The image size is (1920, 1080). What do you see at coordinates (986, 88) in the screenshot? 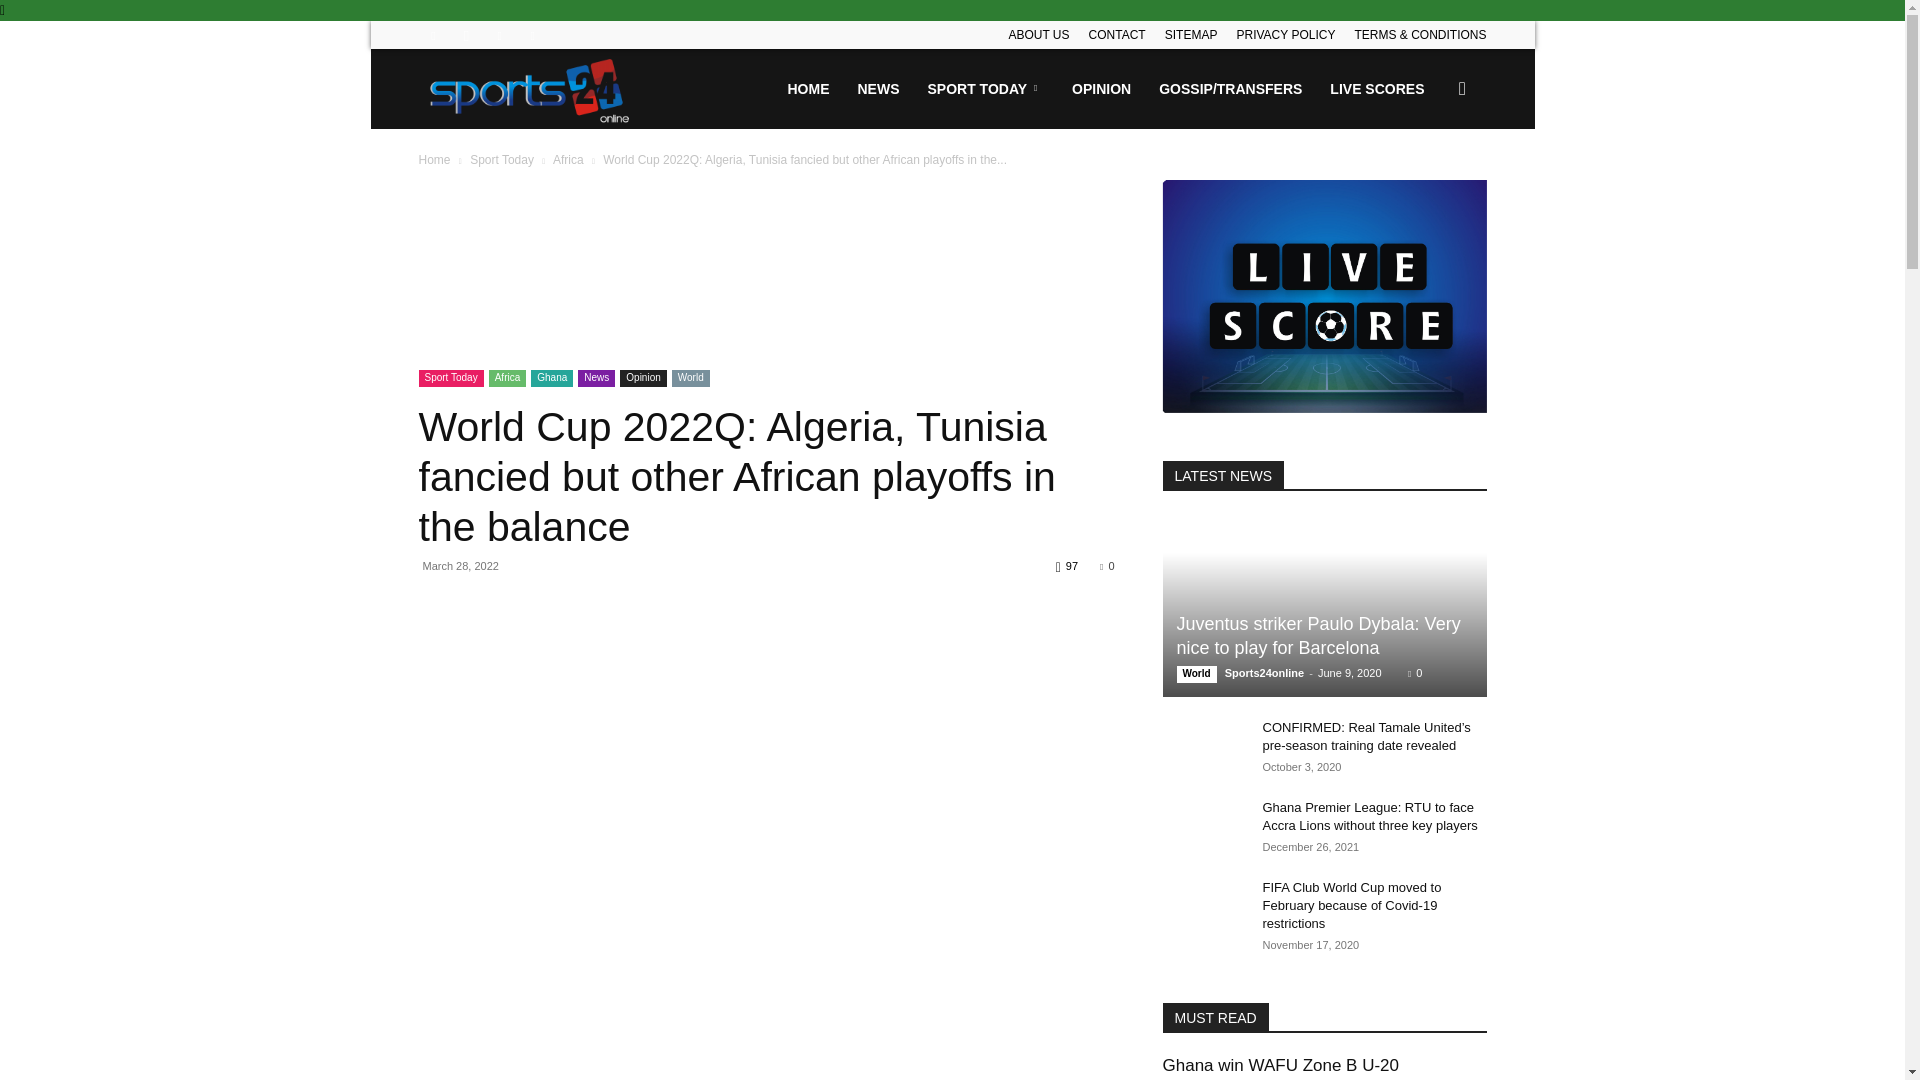
I see `SPORT TODAY` at bounding box center [986, 88].